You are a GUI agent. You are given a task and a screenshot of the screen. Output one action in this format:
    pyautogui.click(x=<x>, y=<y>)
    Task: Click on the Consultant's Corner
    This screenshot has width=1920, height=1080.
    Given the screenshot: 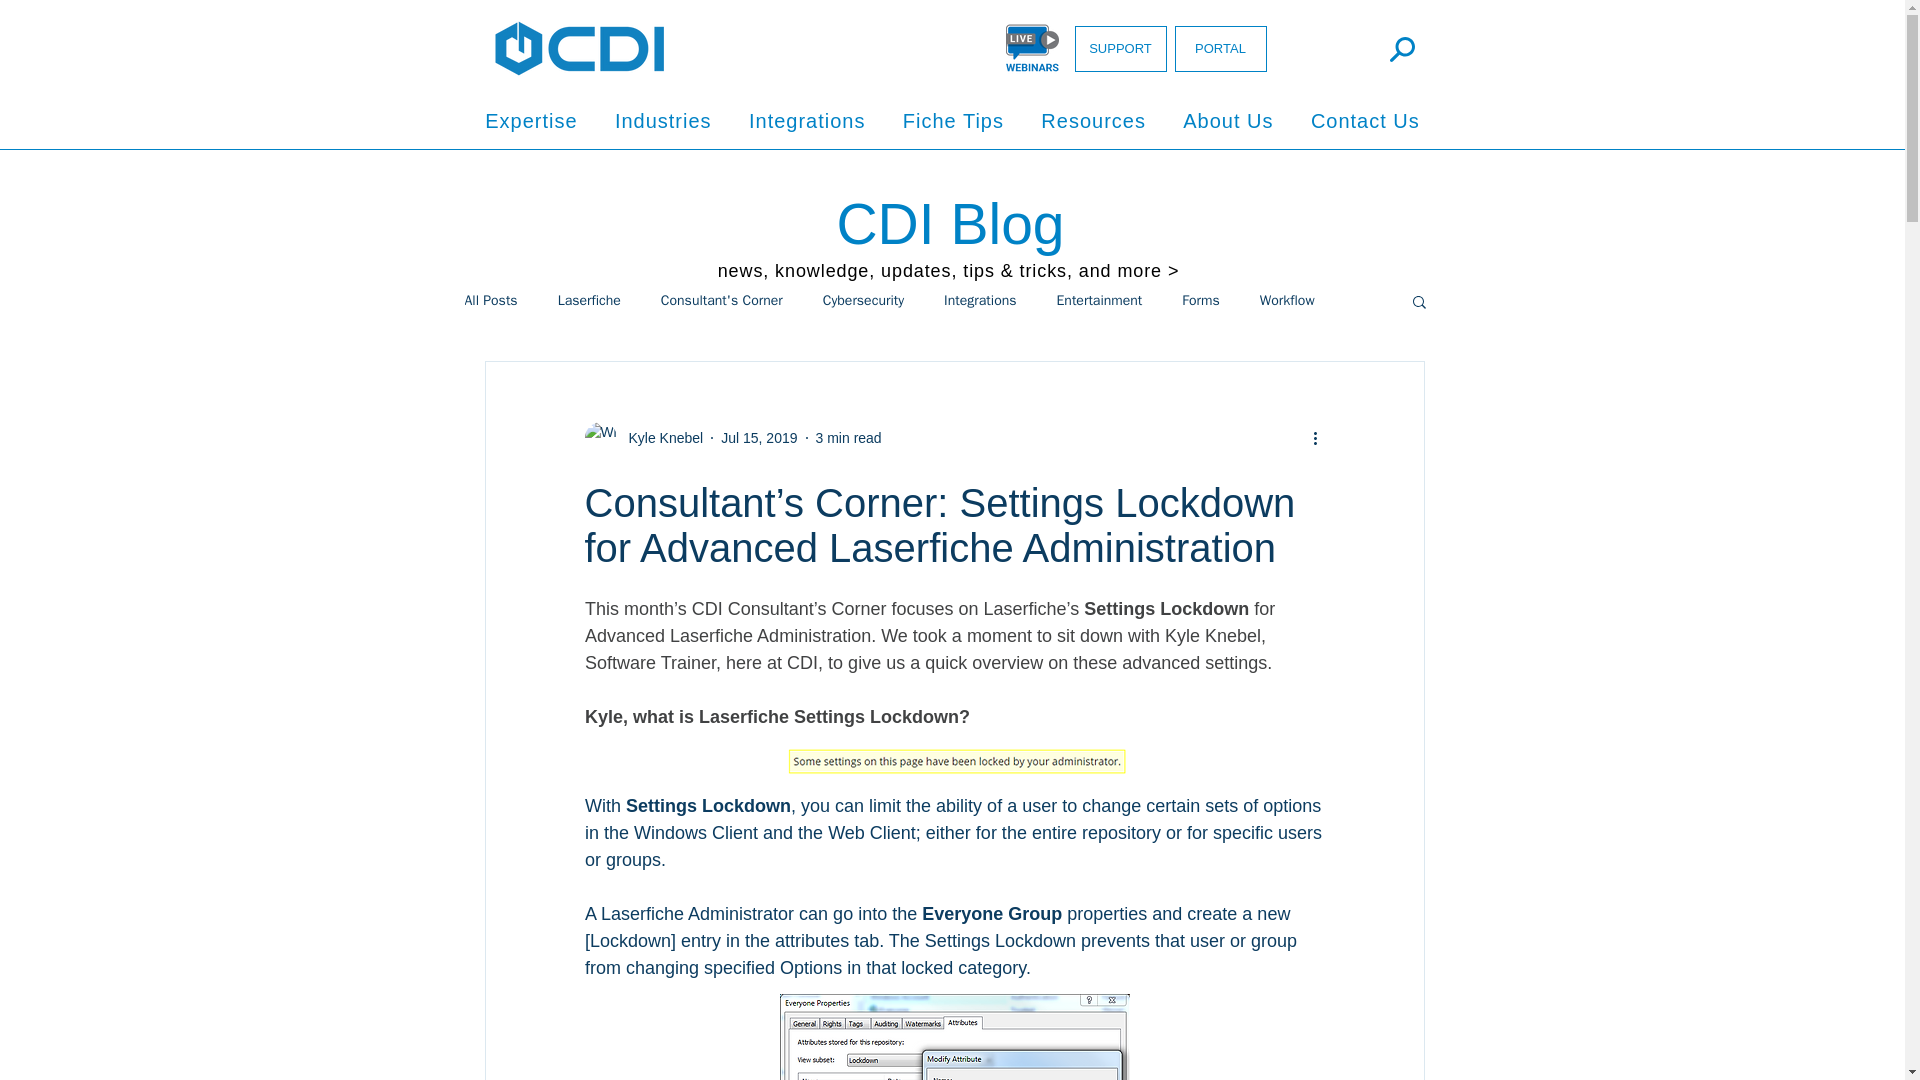 What is the action you would take?
    pyautogui.click(x=722, y=300)
    